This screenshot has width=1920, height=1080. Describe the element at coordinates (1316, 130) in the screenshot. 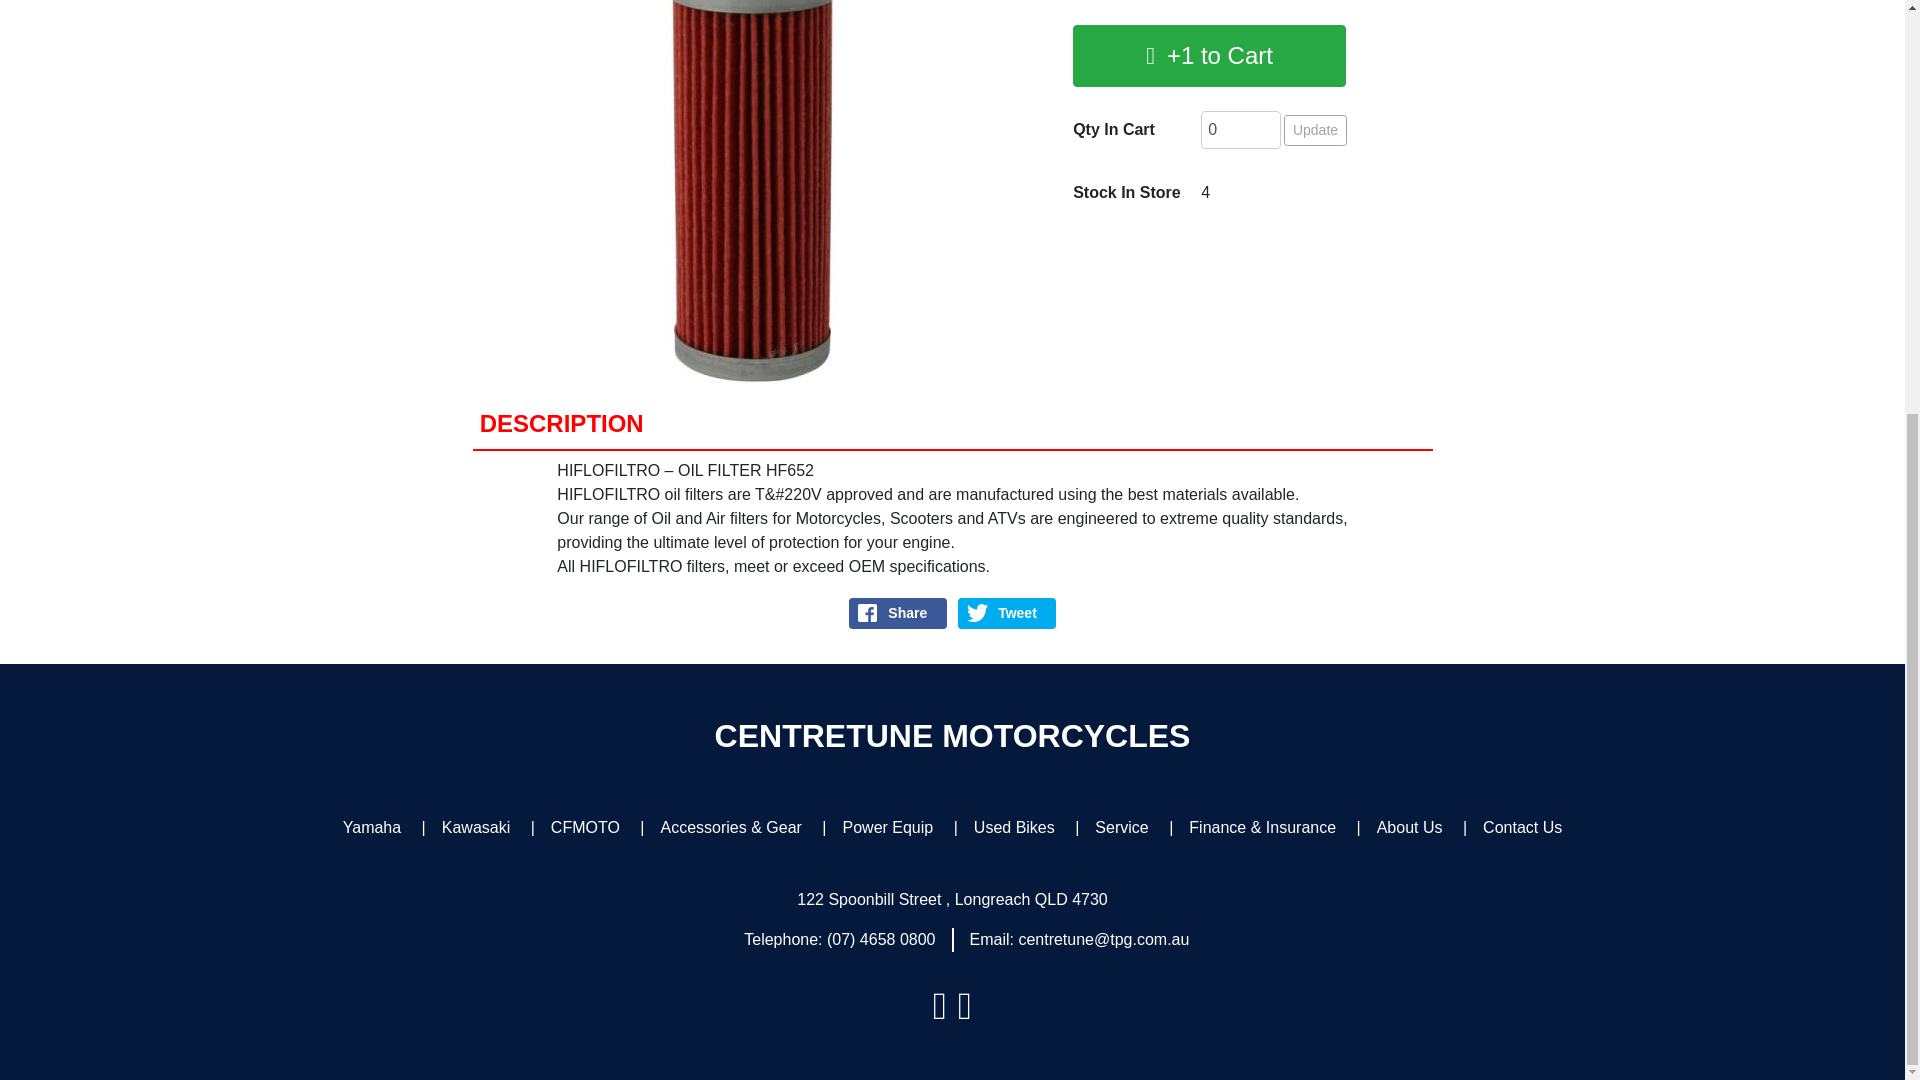

I see `Update` at that location.